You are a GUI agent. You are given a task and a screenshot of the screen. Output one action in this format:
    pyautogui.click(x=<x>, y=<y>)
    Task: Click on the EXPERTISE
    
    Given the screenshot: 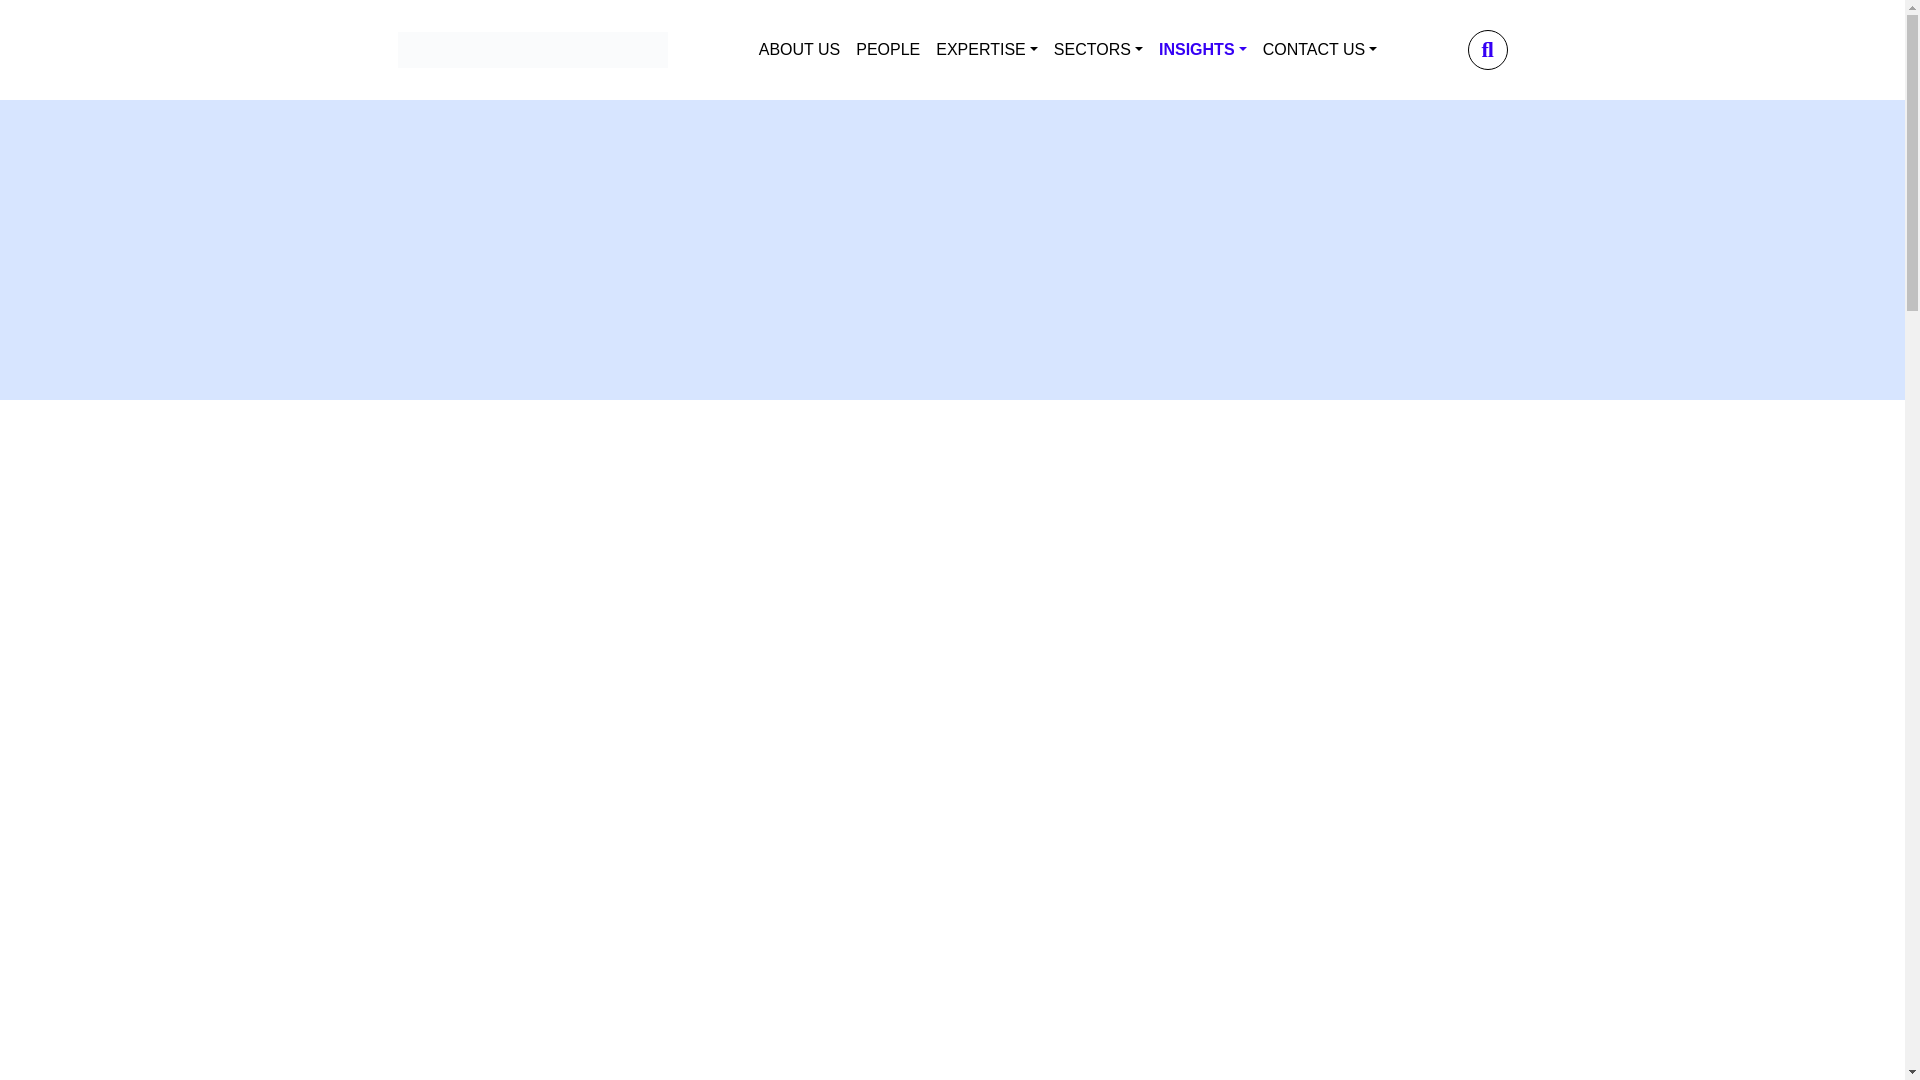 What is the action you would take?
    pyautogui.click(x=986, y=50)
    